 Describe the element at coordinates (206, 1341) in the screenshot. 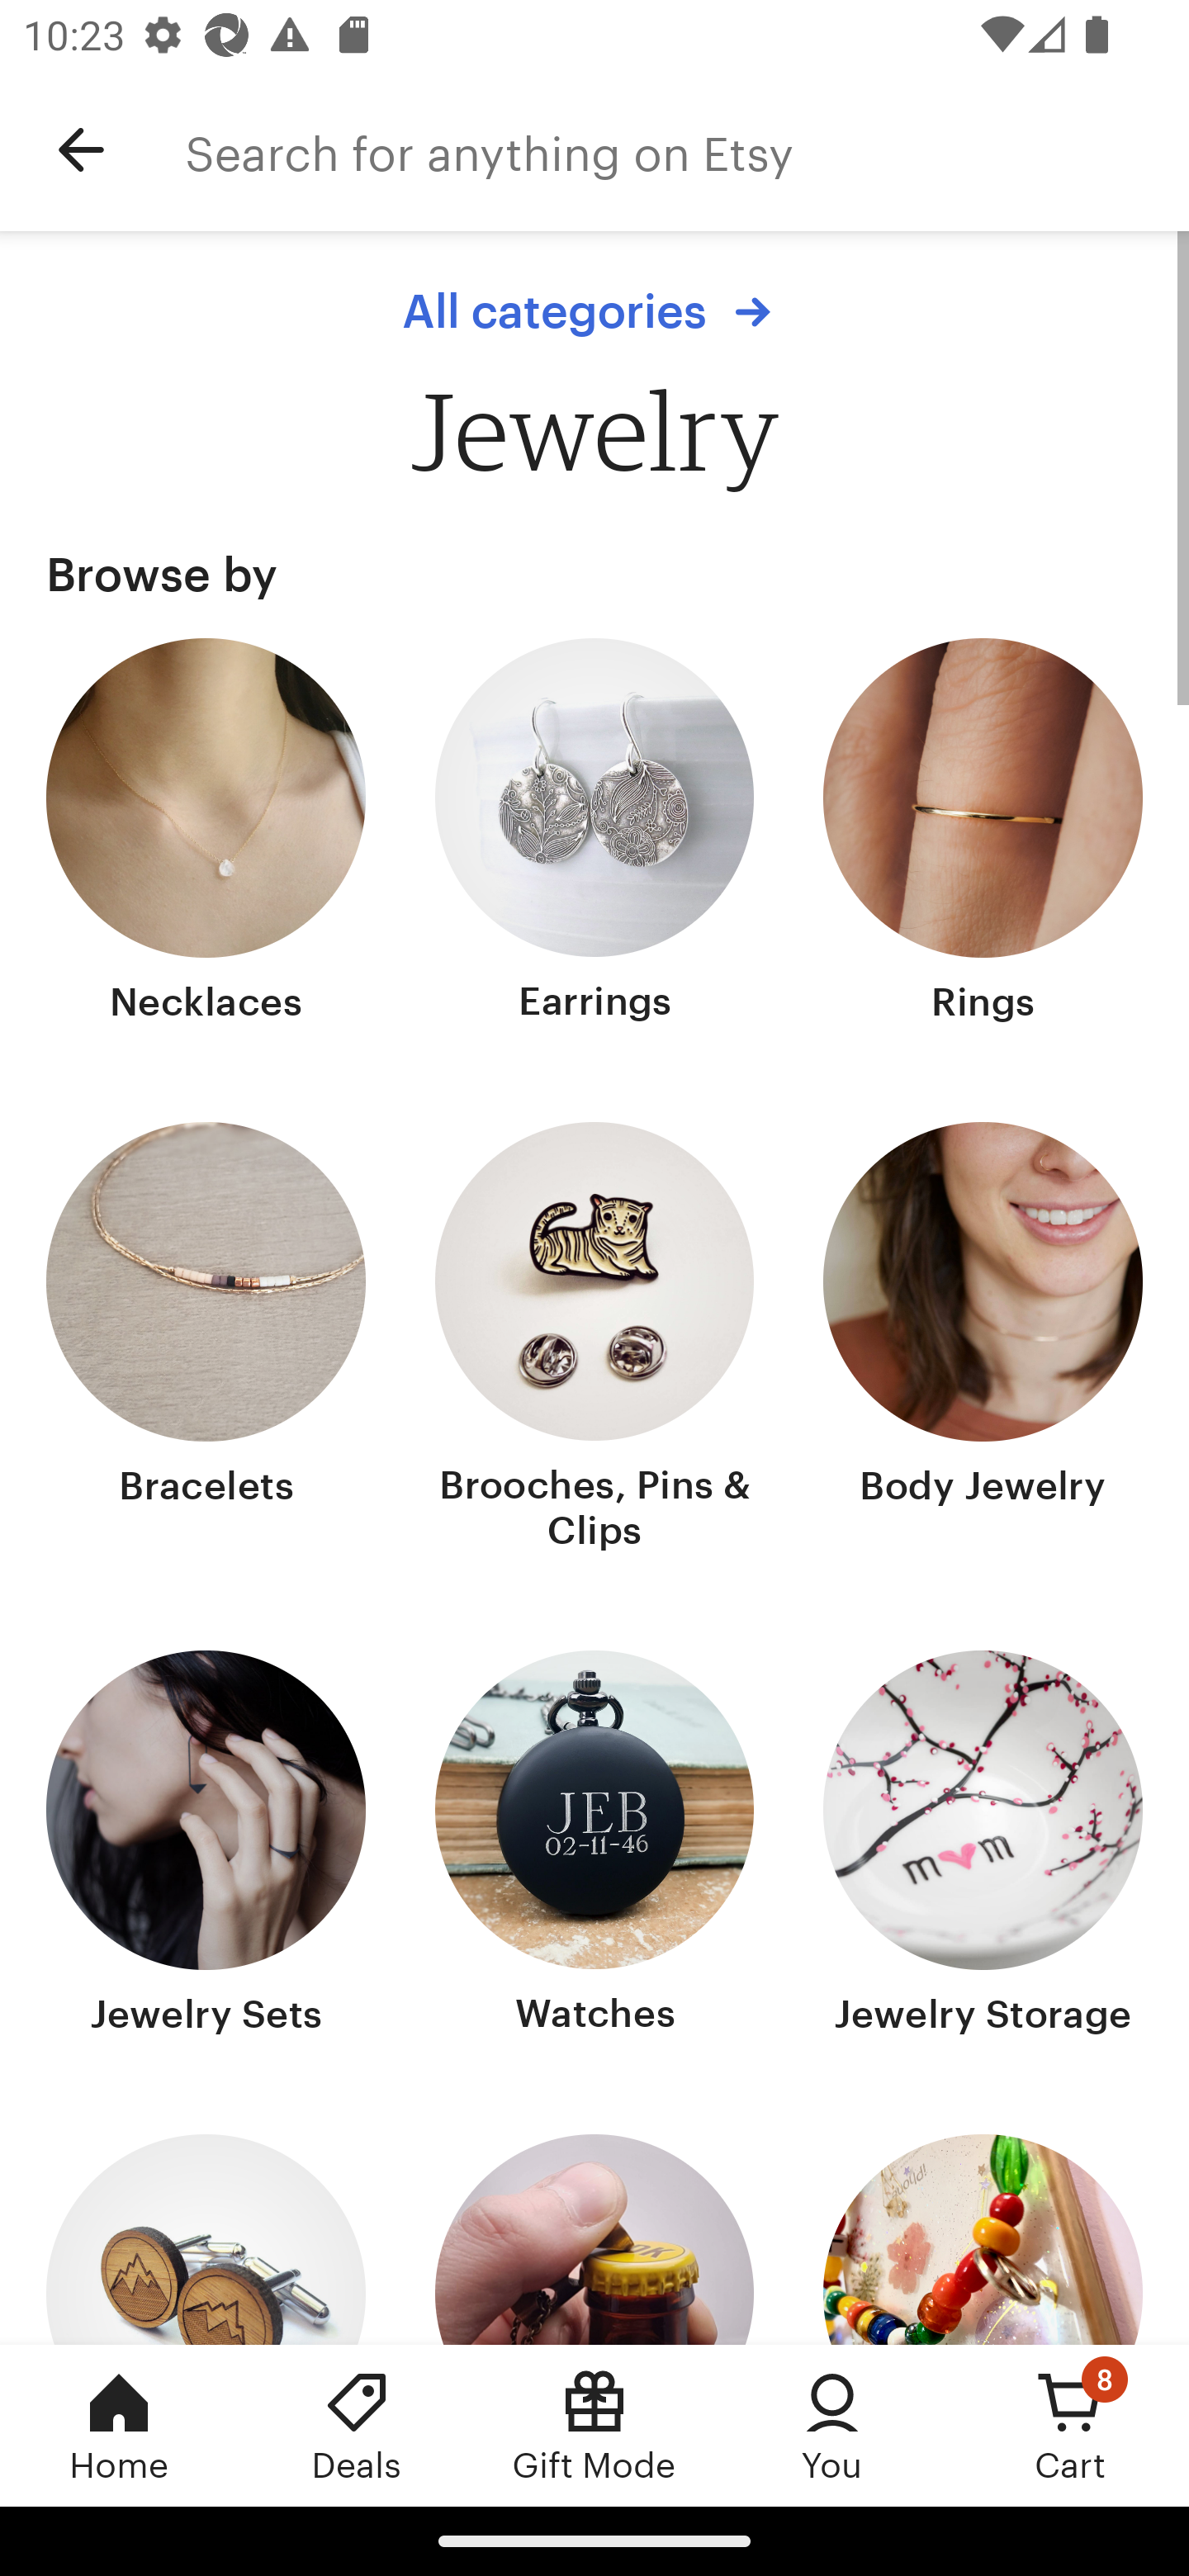

I see `Bracelets` at that location.